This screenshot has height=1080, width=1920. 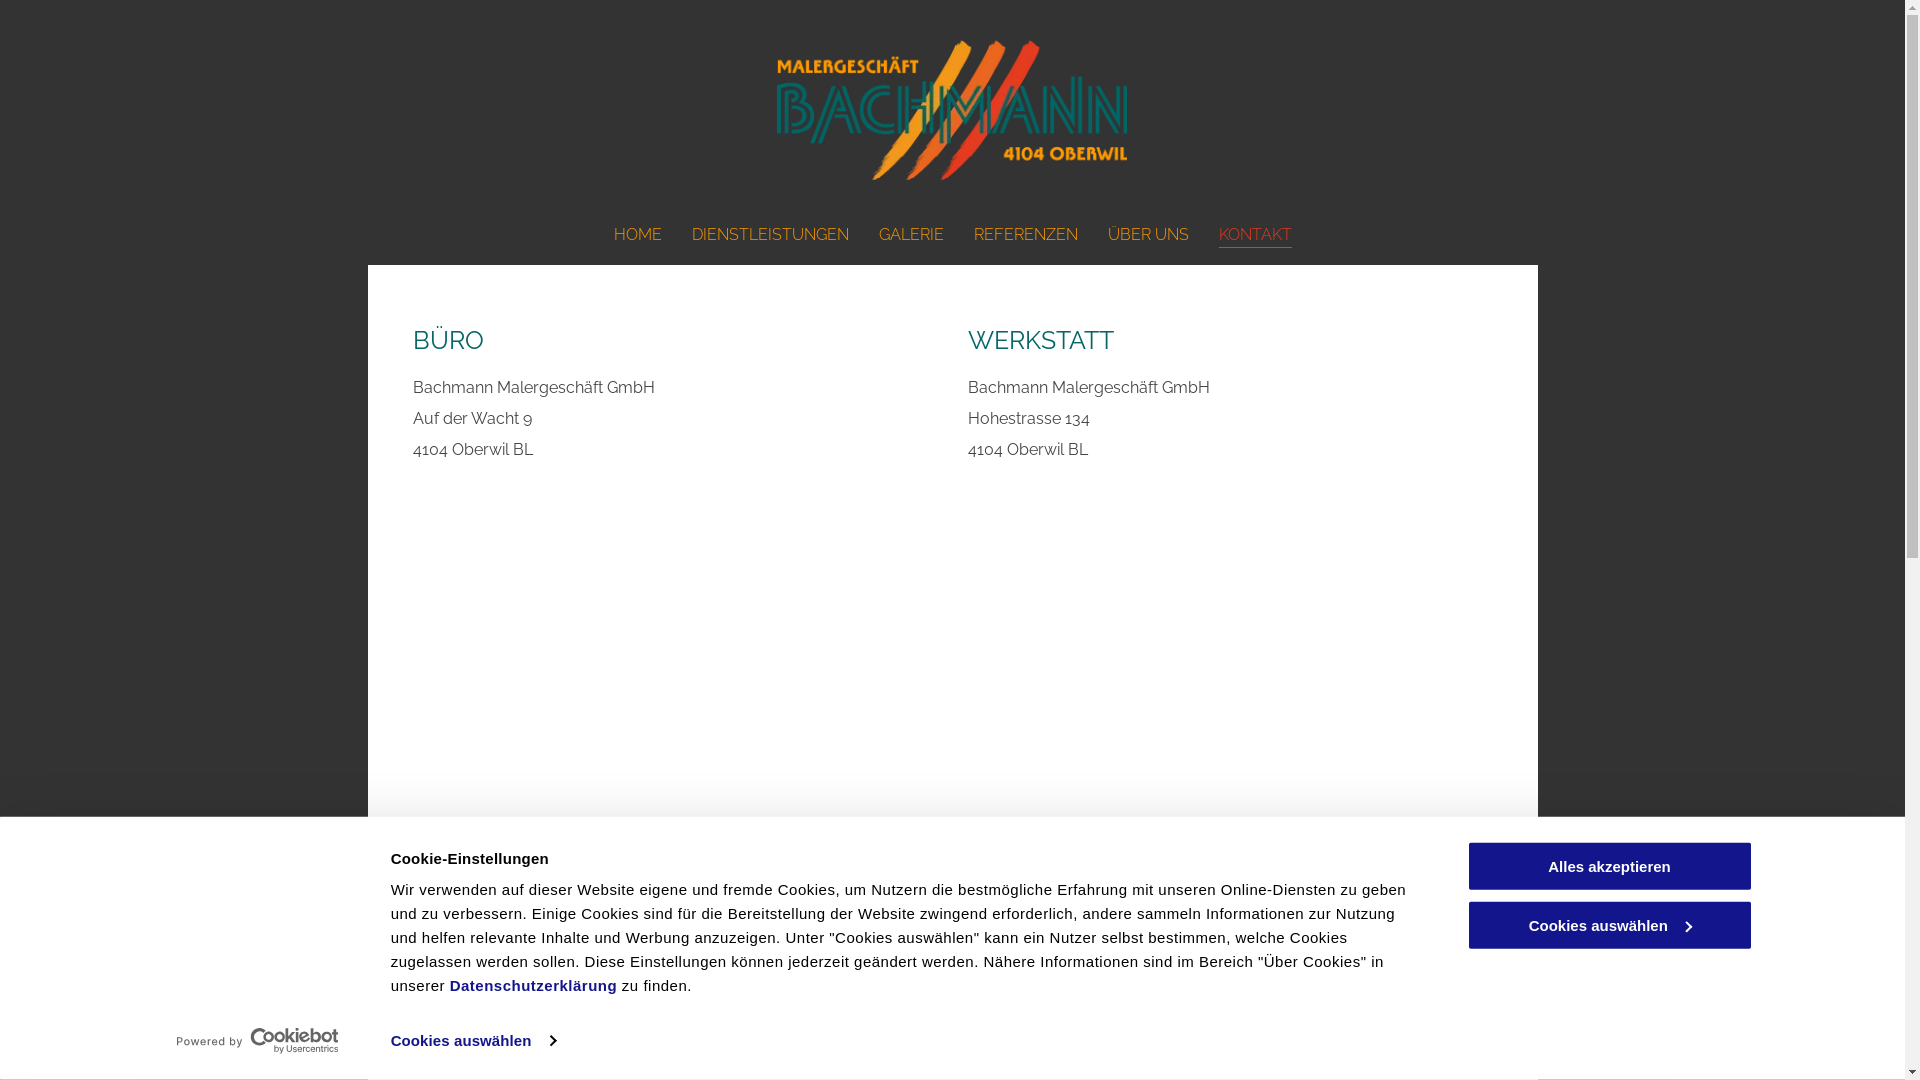 What do you see at coordinates (1254, 234) in the screenshot?
I see `KONTAKT` at bounding box center [1254, 234].